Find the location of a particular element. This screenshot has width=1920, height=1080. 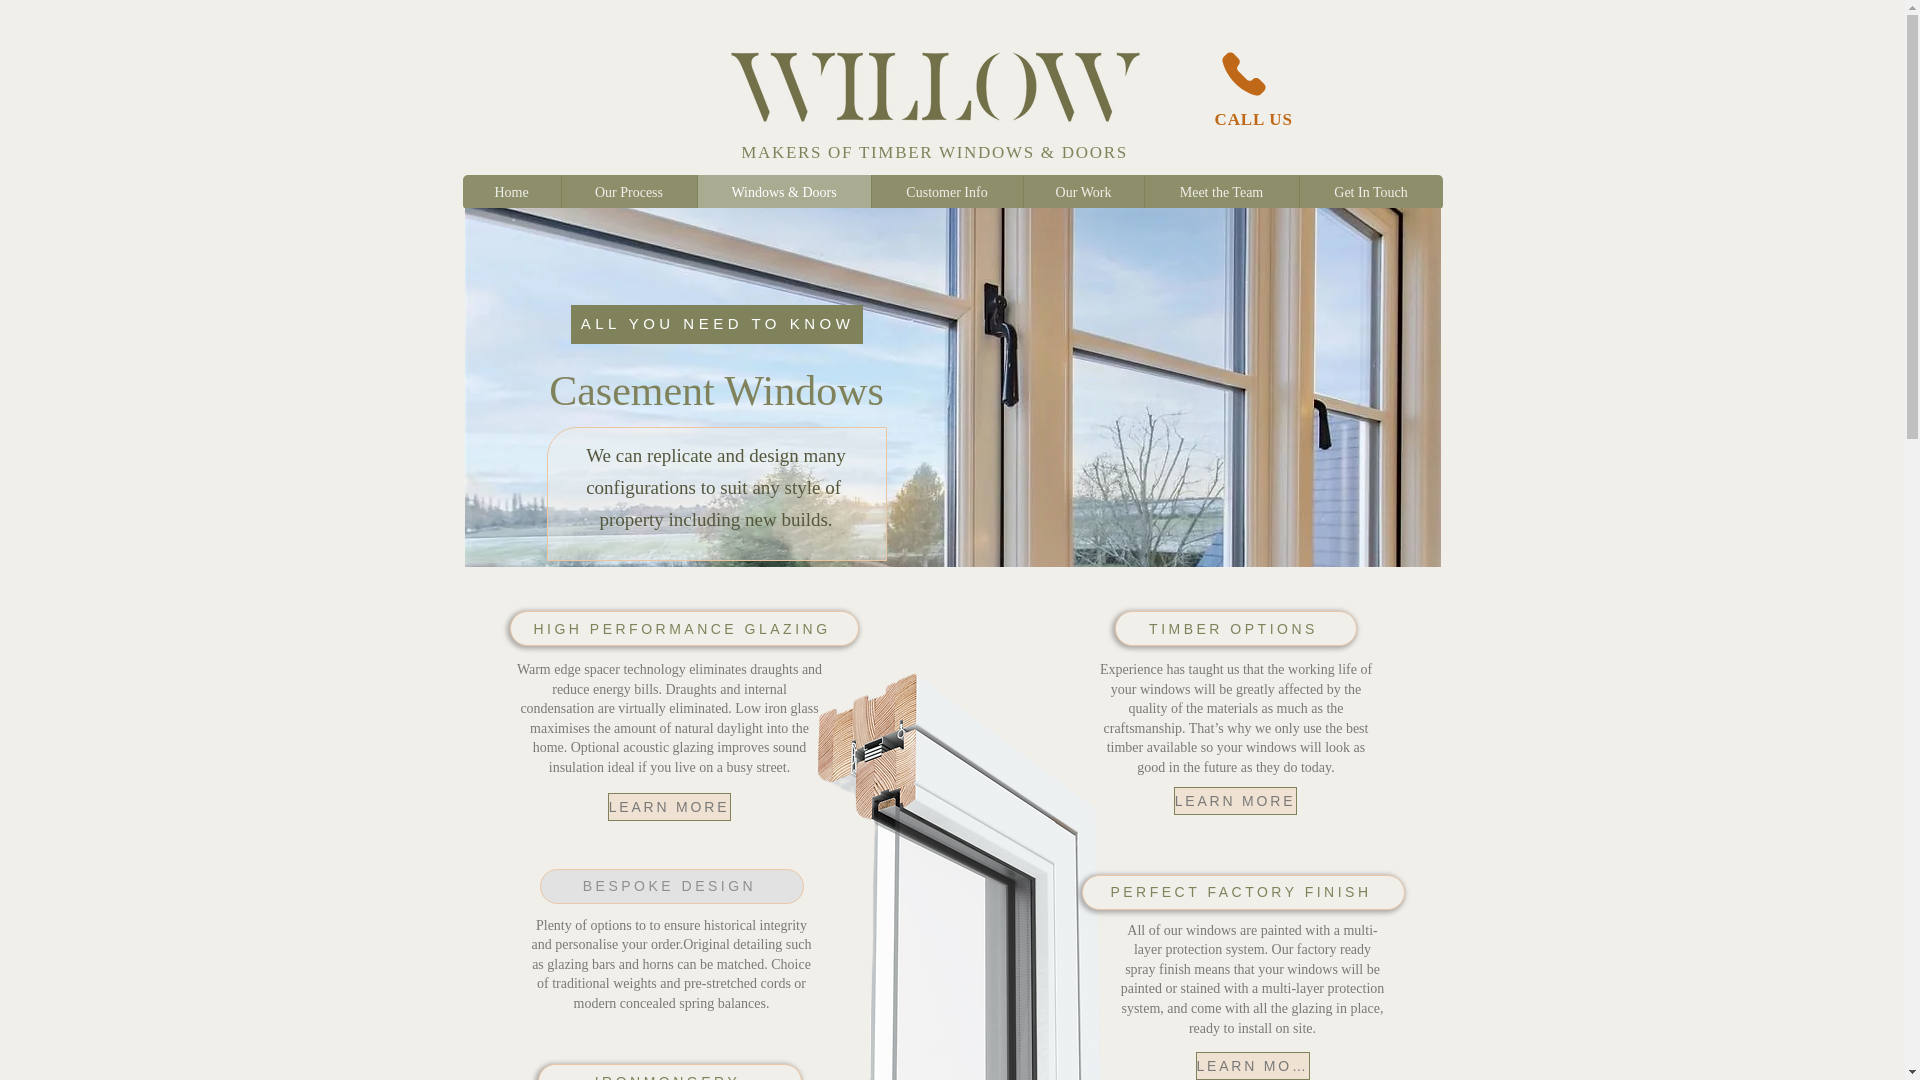

Home is located at coordinates (511, 192).